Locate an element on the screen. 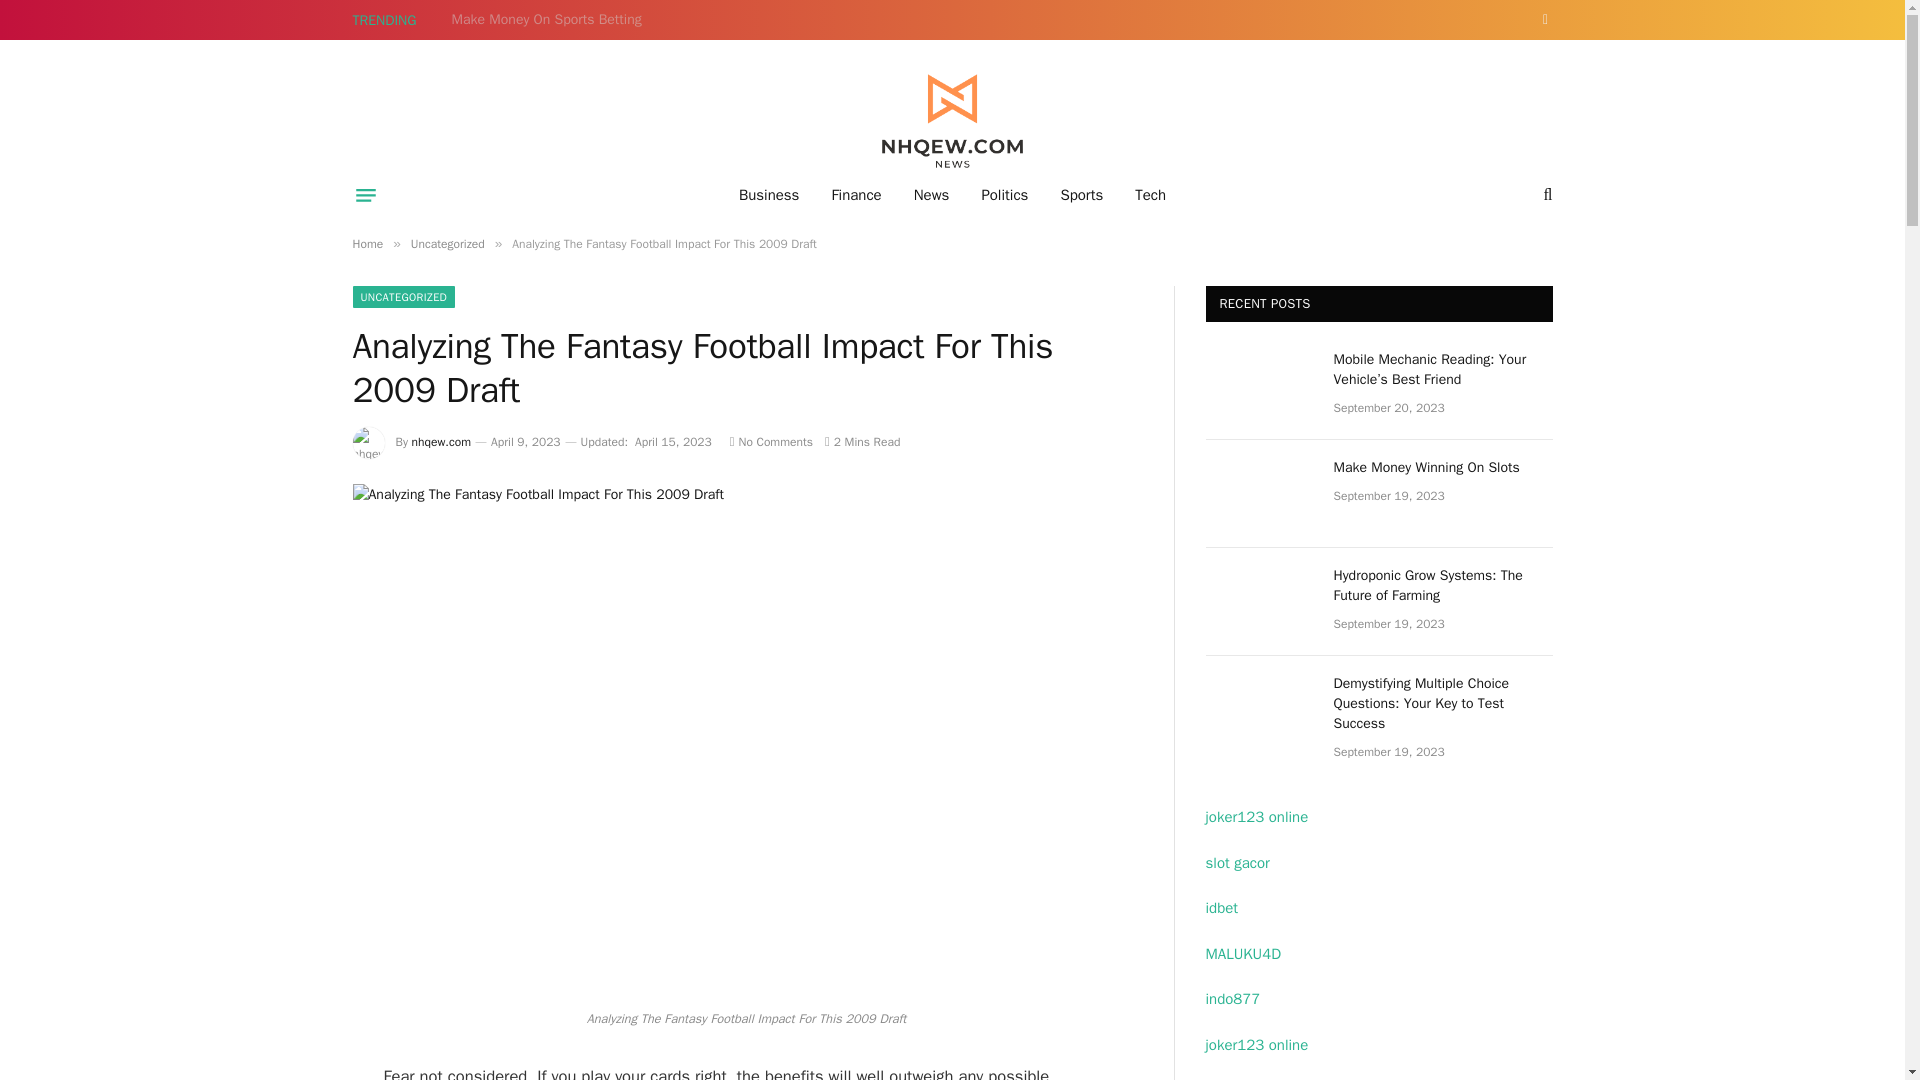 The height and width of the screenshot is (1080, 1920). Make Money On Sports Betting is located at coordinates (552, 20).